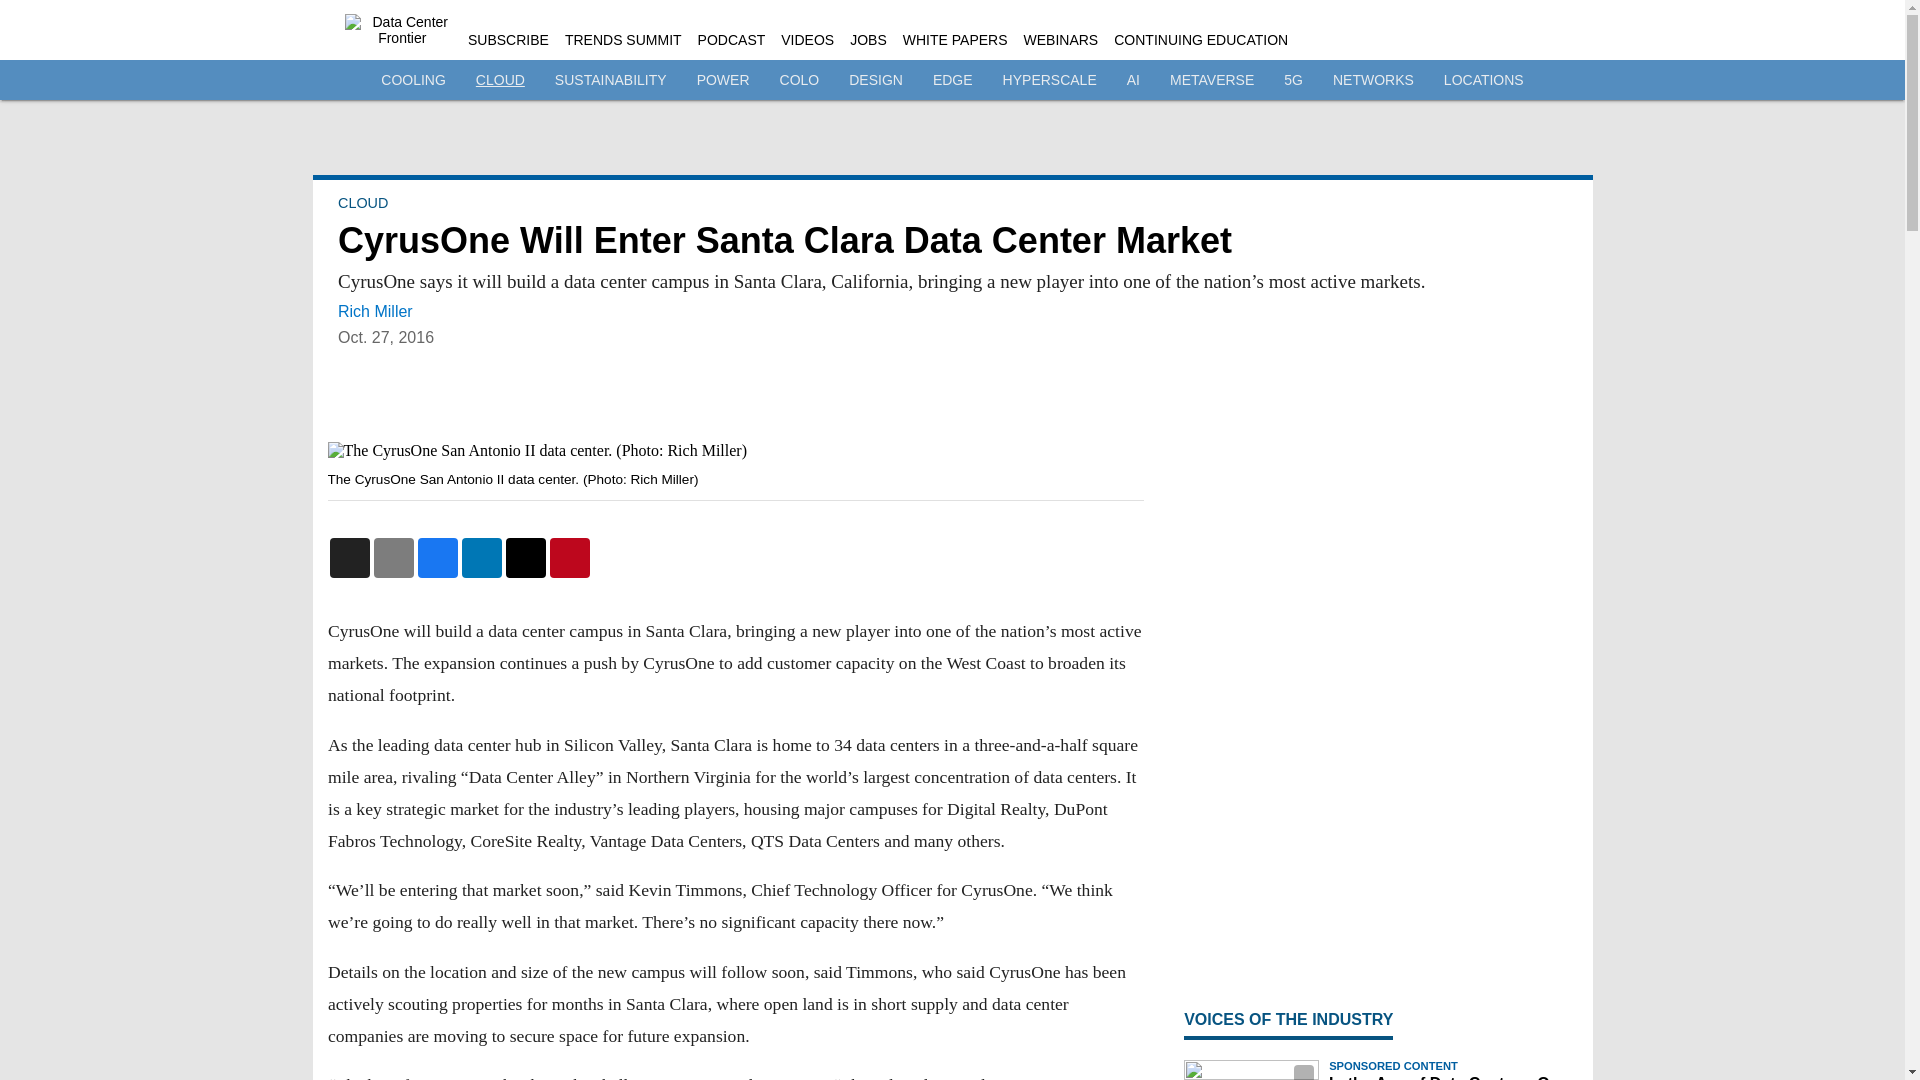  What do you see at coordinates (1211, 80) in the screenshot?
I see `METAVERSE` at bounding box center [1211, 80].